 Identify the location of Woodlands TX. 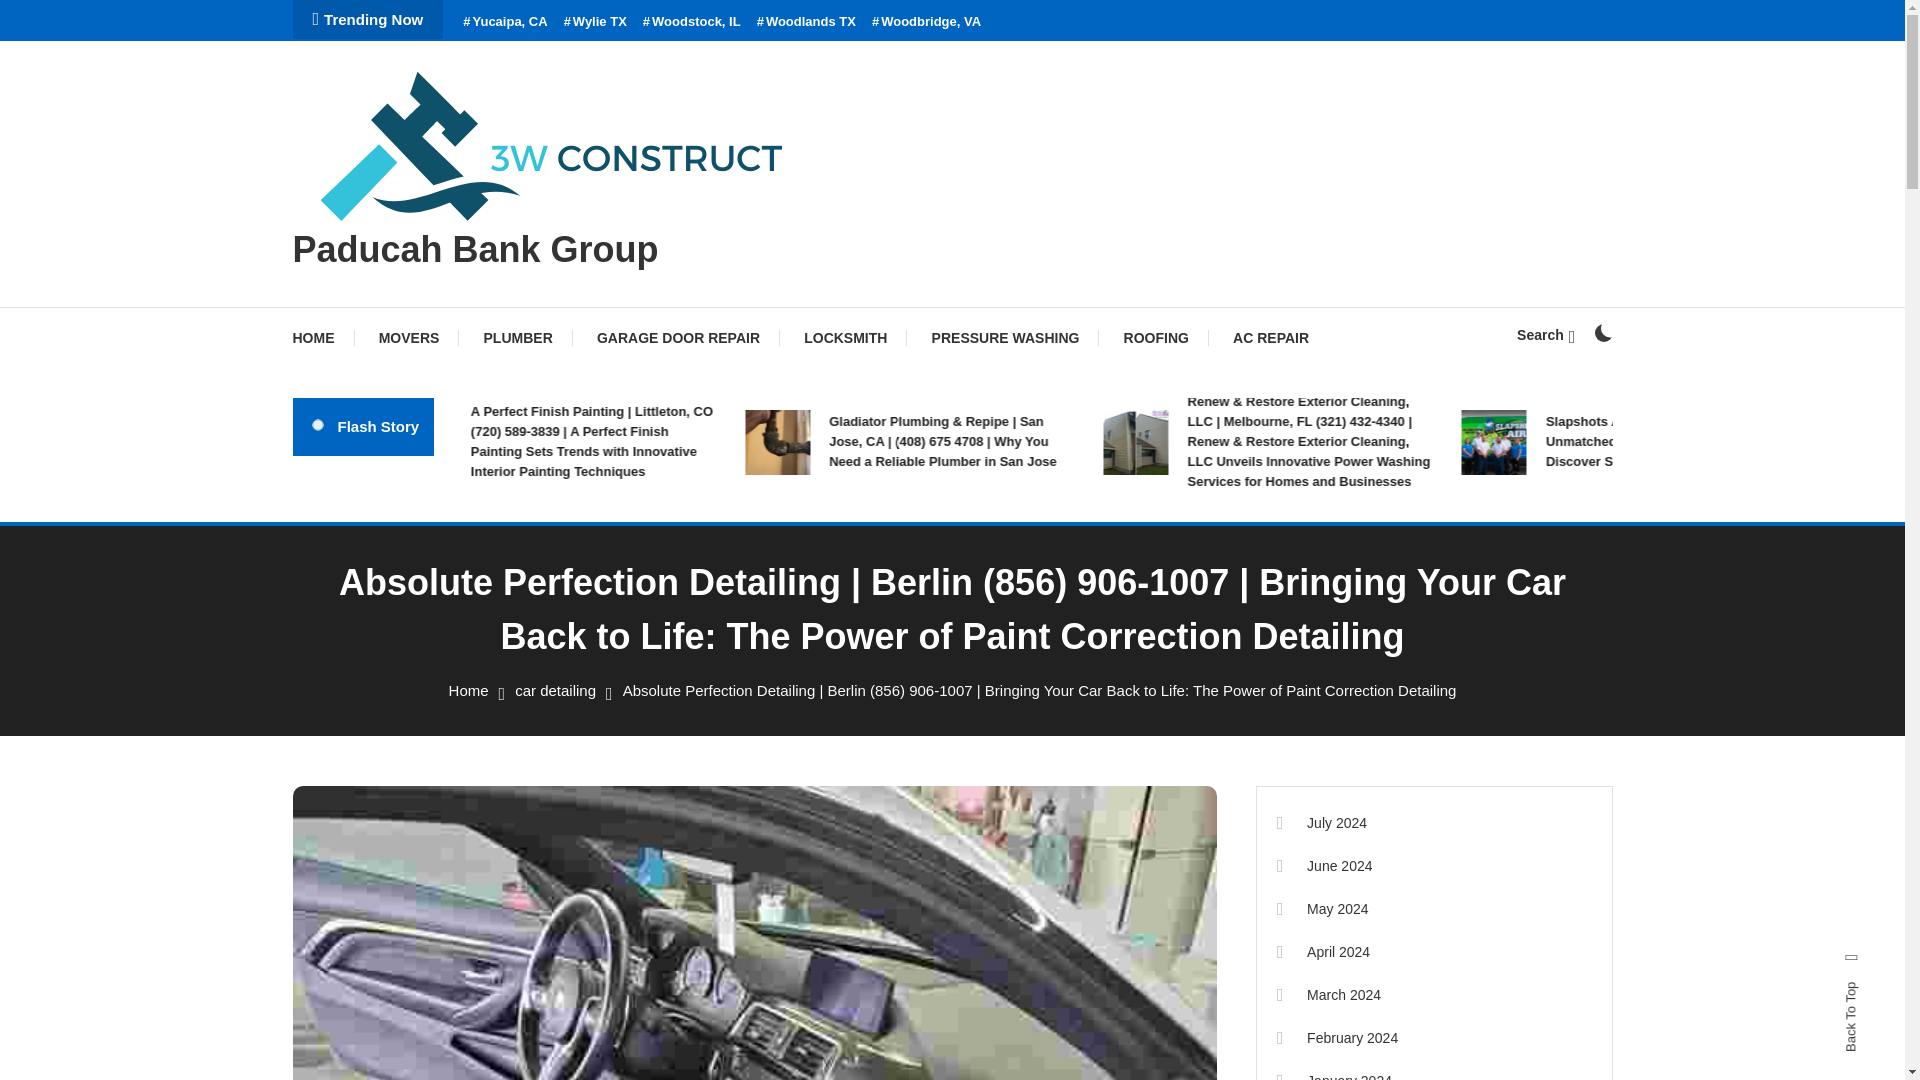
(806, 22).